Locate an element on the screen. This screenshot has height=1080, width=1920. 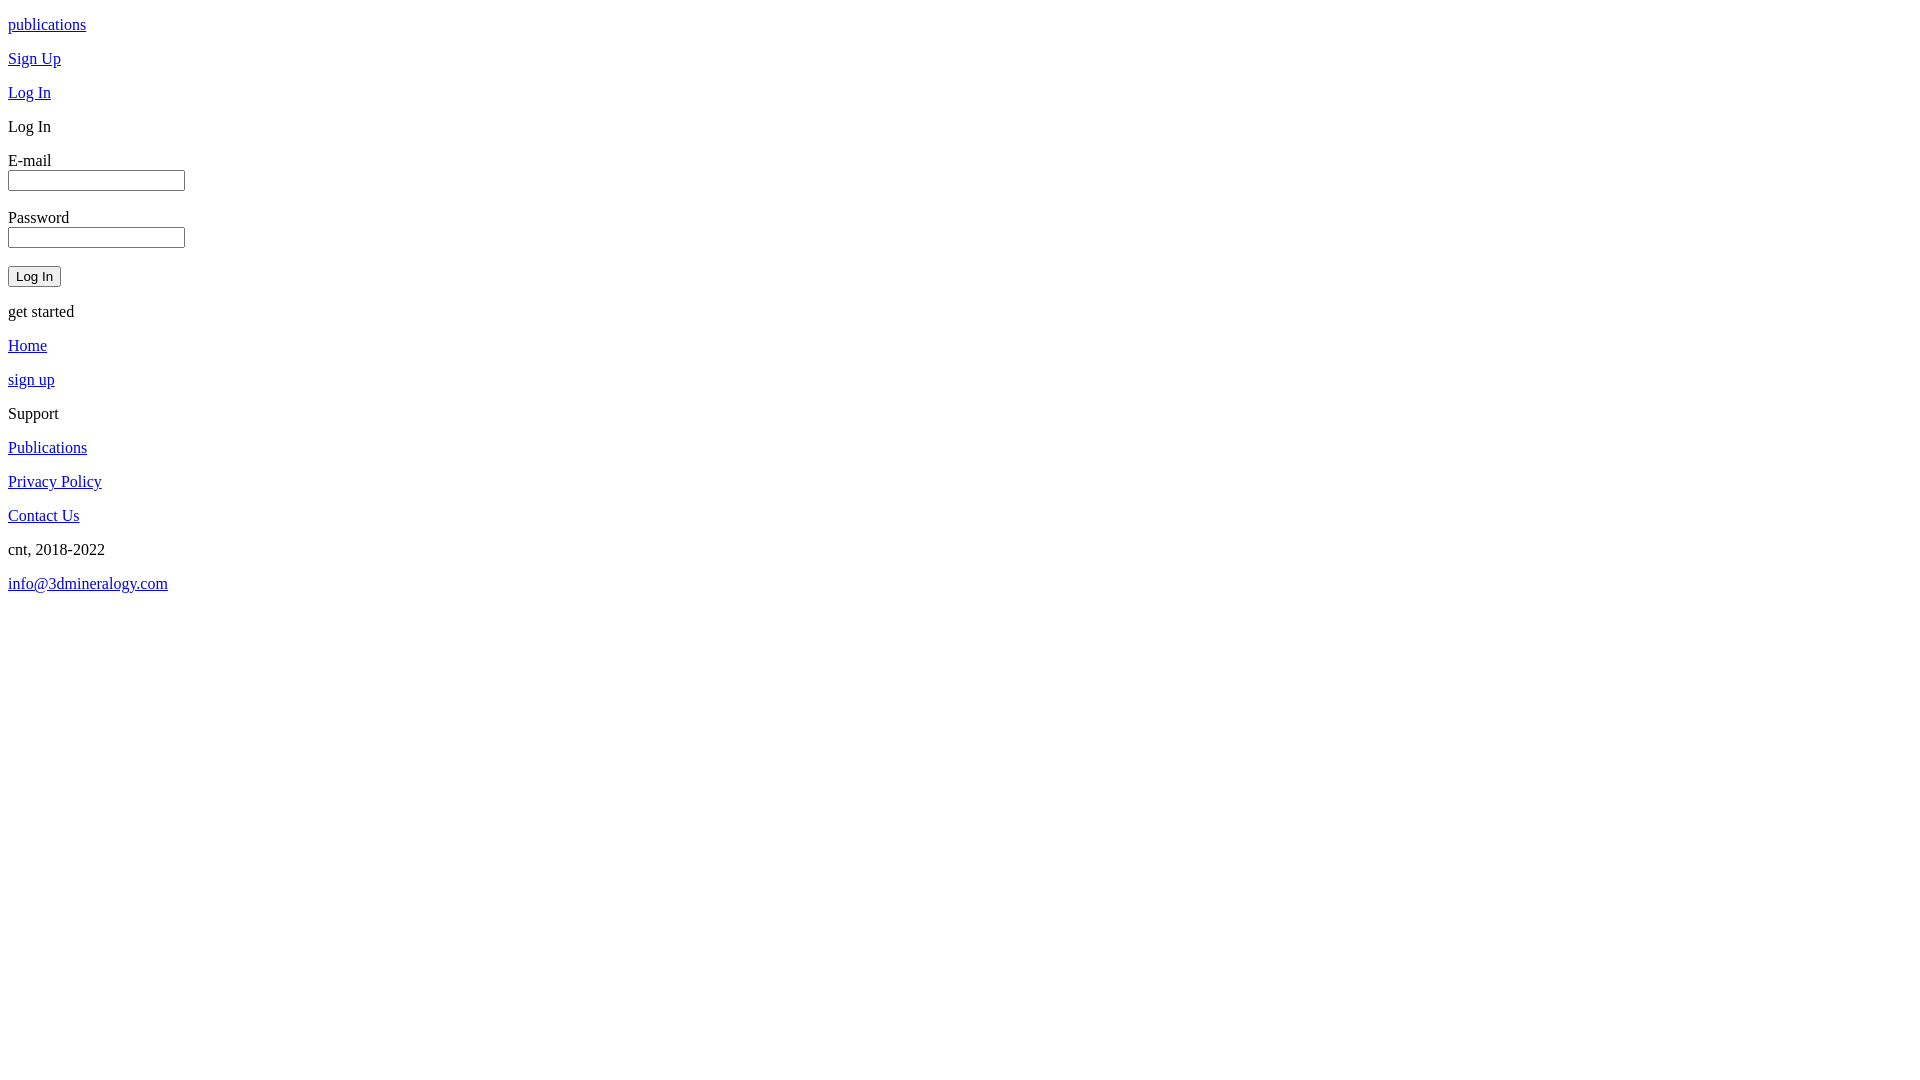
Publications is located at coordinates (960, 448).